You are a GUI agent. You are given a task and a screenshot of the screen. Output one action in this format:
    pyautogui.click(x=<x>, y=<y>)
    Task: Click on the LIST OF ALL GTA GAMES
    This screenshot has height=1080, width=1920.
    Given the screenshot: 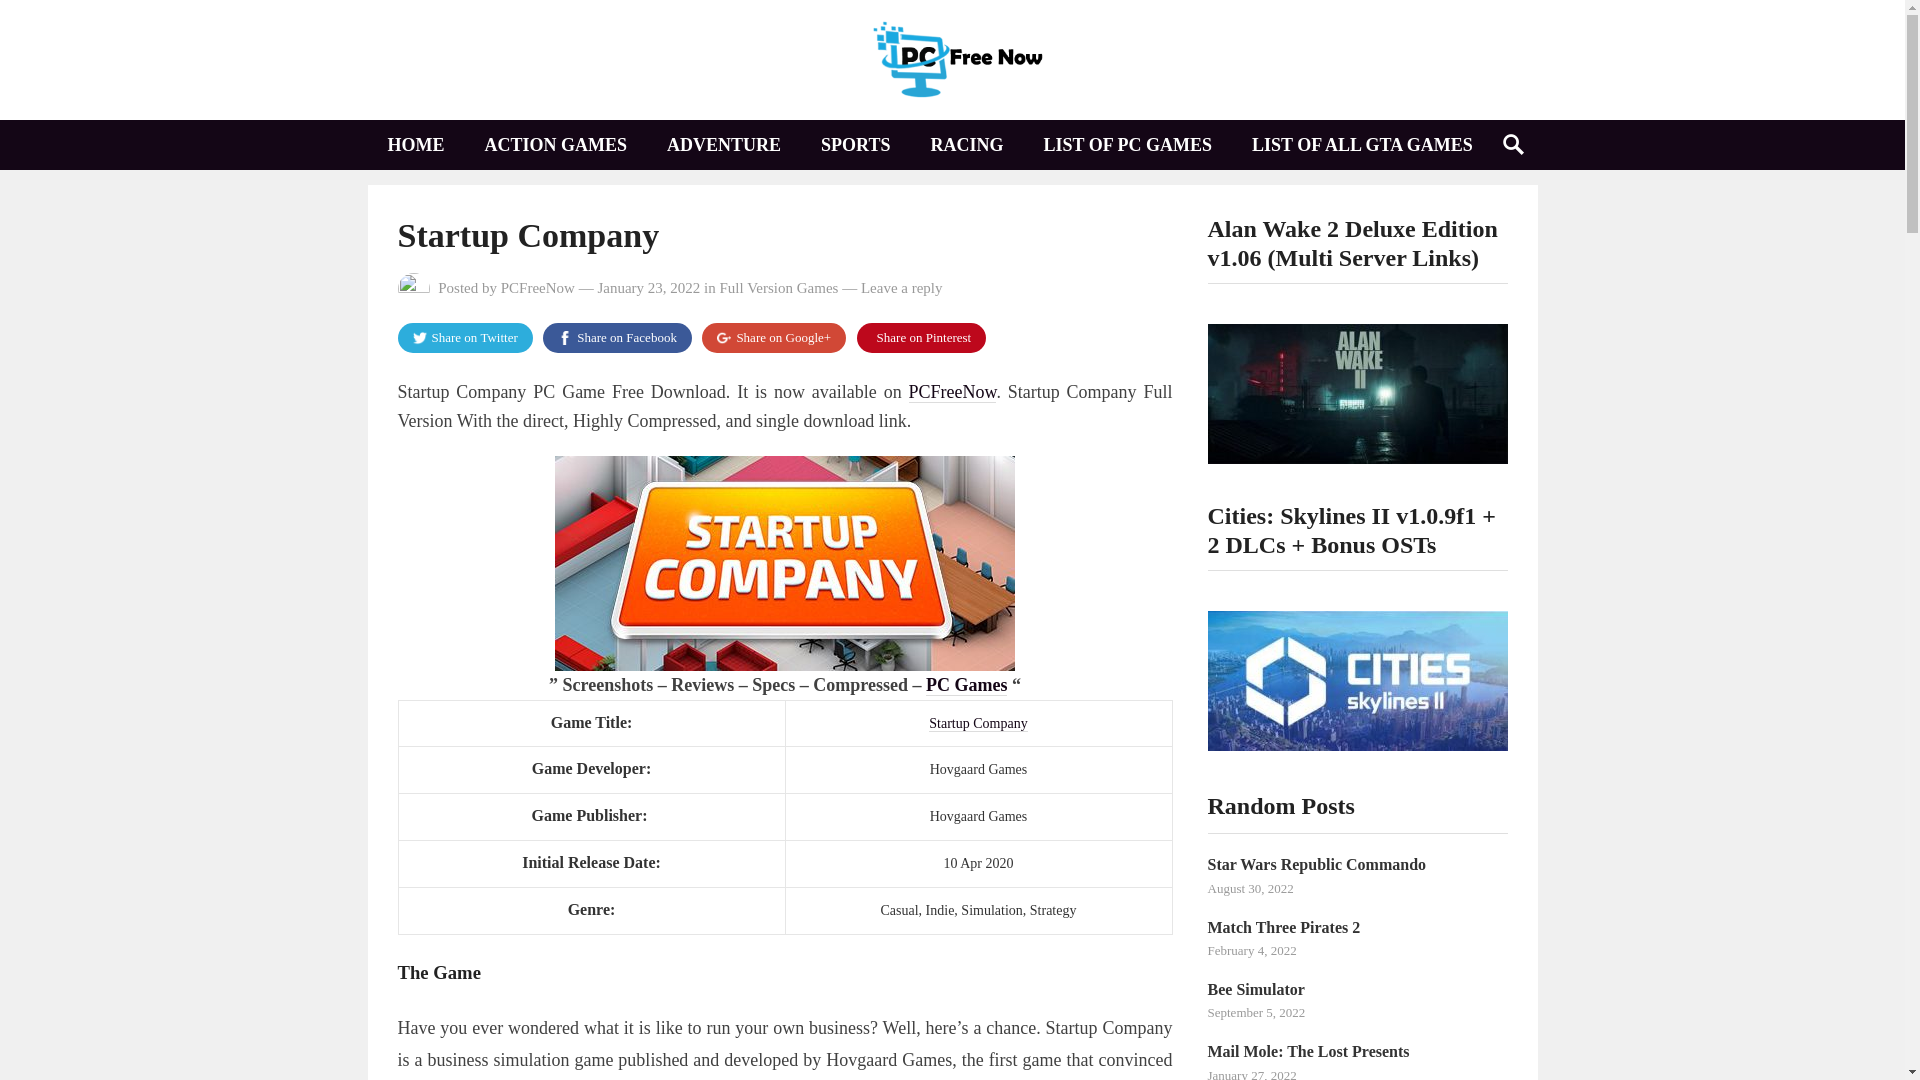 What is the action you would take?
    pyautogui.click(x=1362, y=144)
    